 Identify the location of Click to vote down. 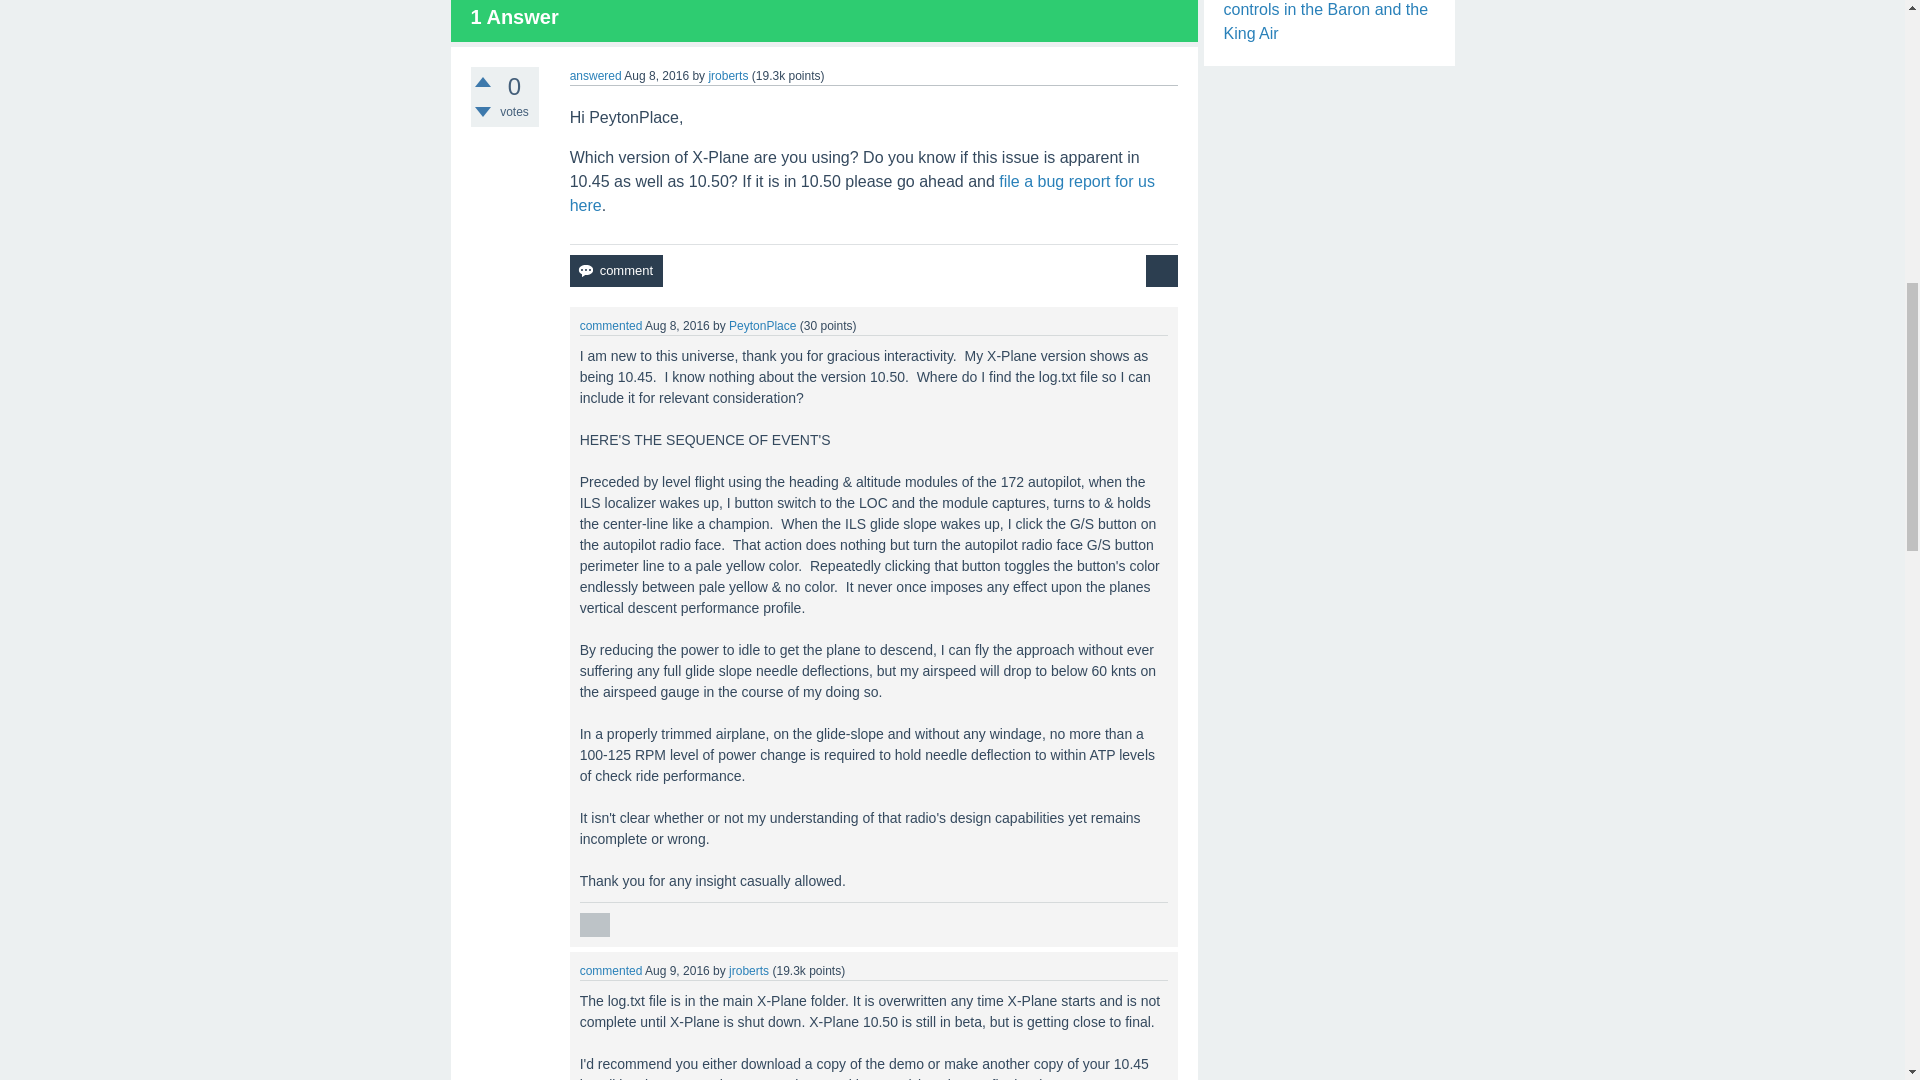
(482, 111).